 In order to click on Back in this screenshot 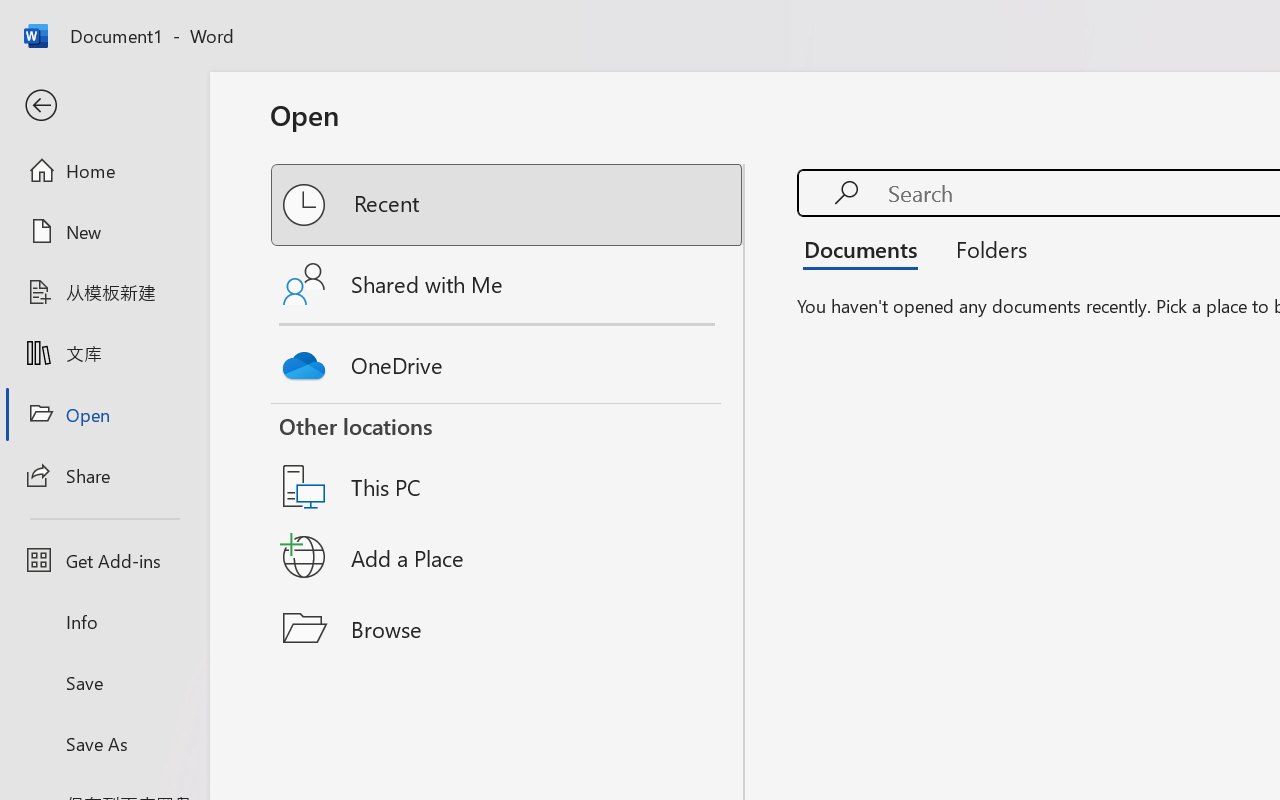, I will do `click(104, 106)`.